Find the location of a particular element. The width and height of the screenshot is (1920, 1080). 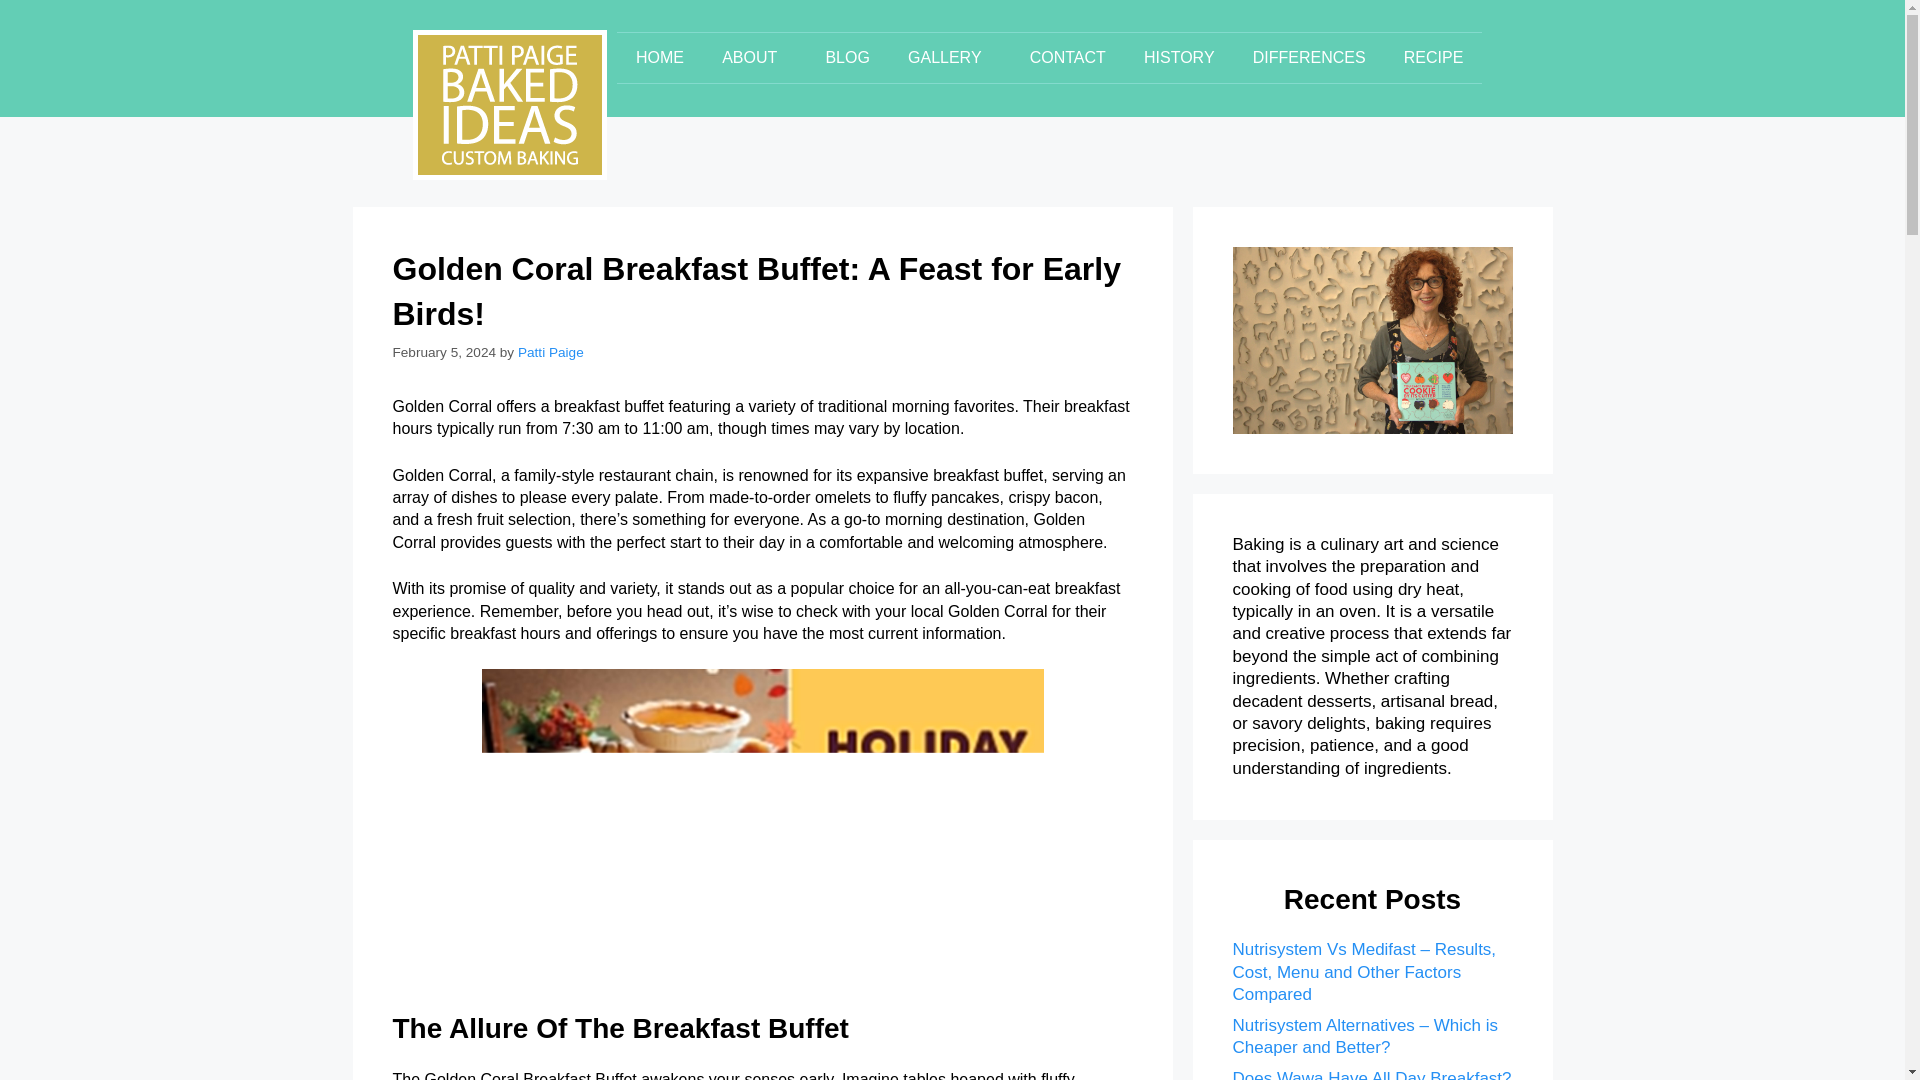

View all posts by Patti Paige is located at coordinates (550, 352).